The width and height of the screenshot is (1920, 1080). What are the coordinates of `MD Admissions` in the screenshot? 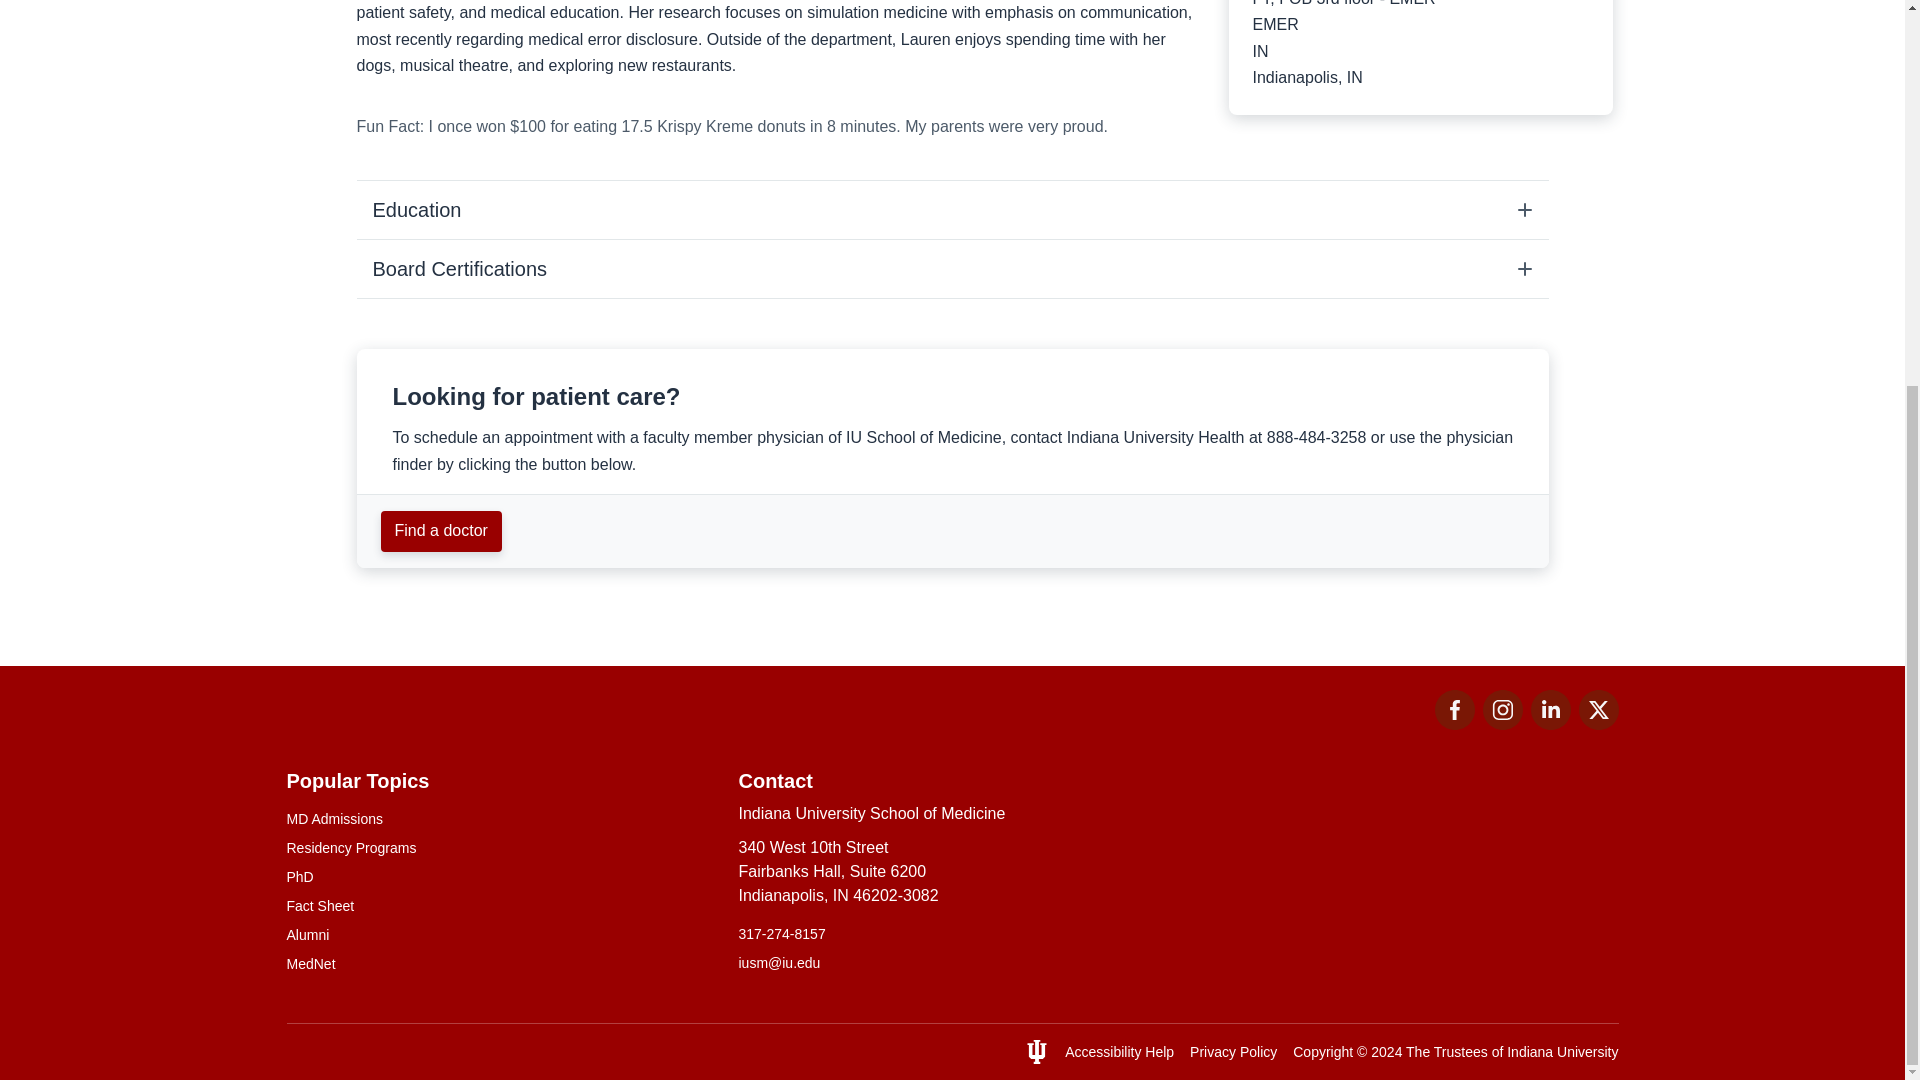 It's located at (500, 819).